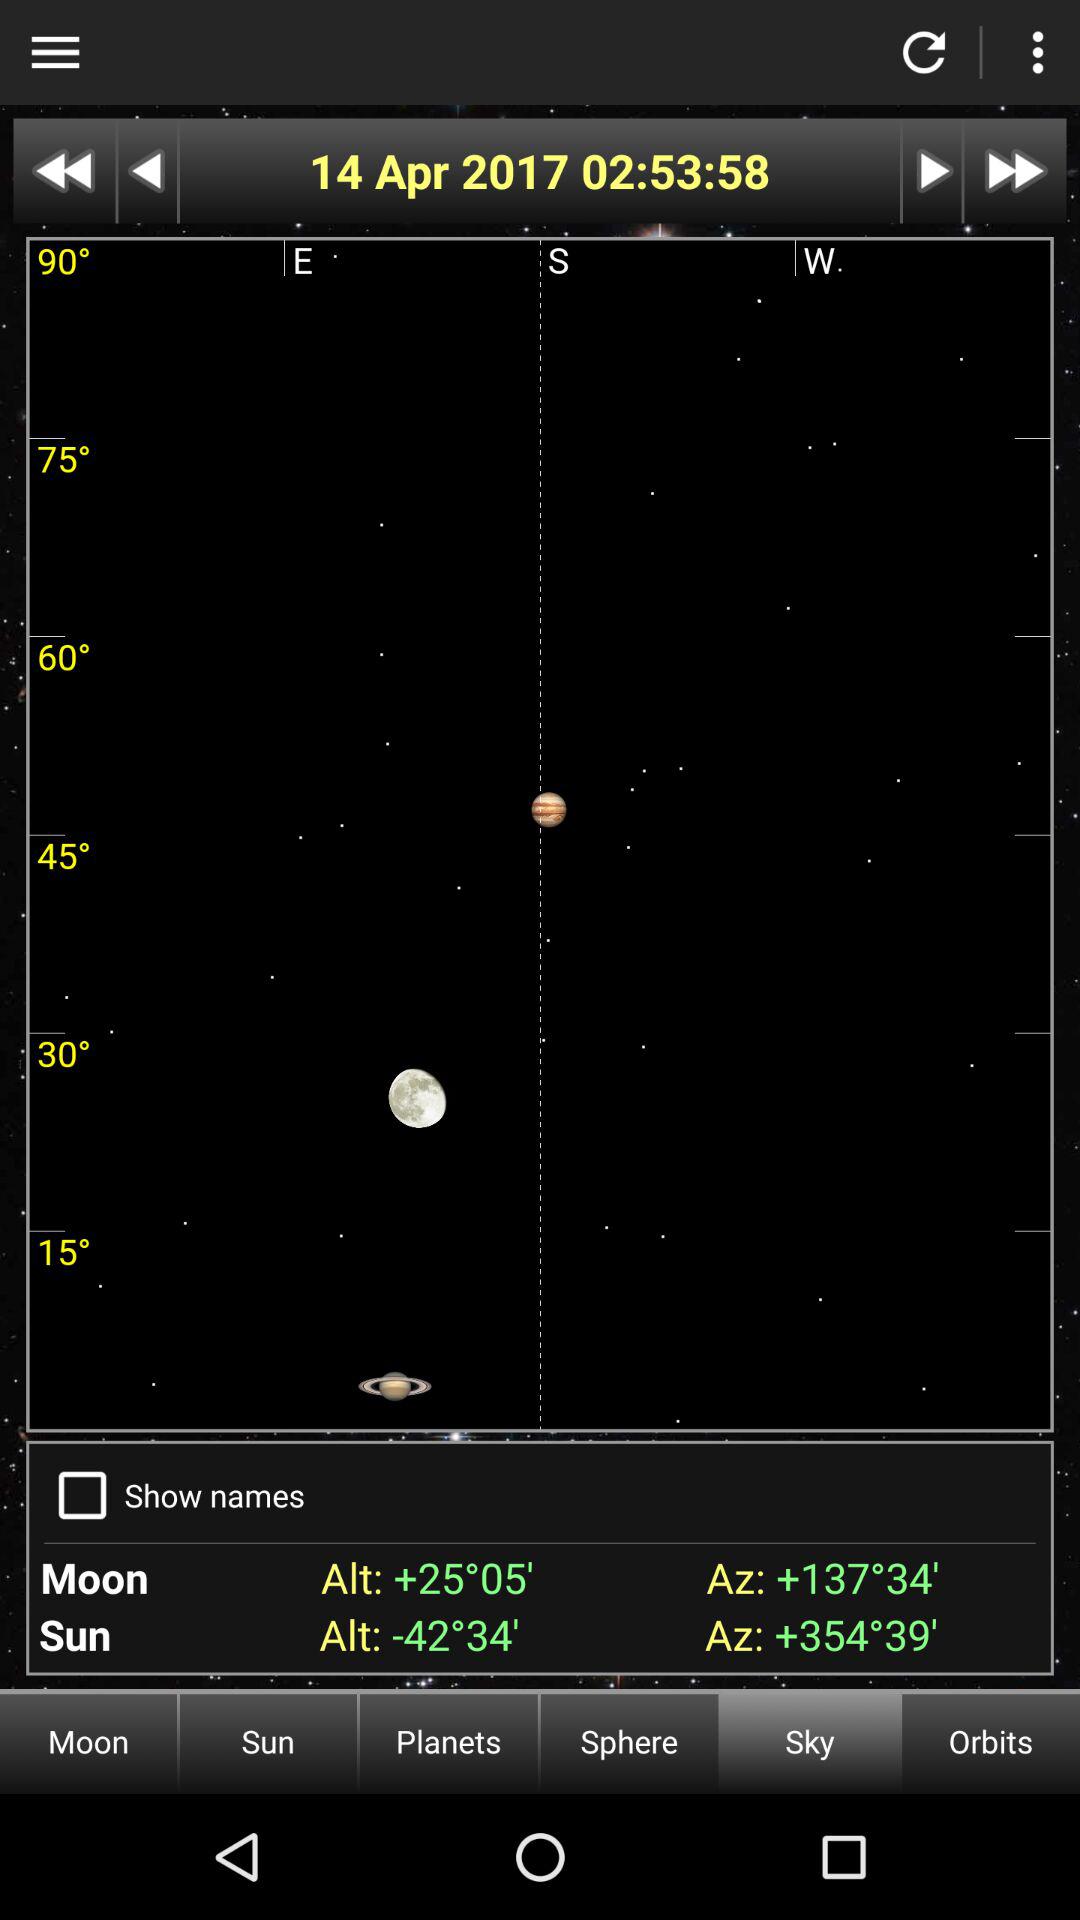 This screenshot has width=1080, height=1920. I want to click on go to next, so click(932, 170).